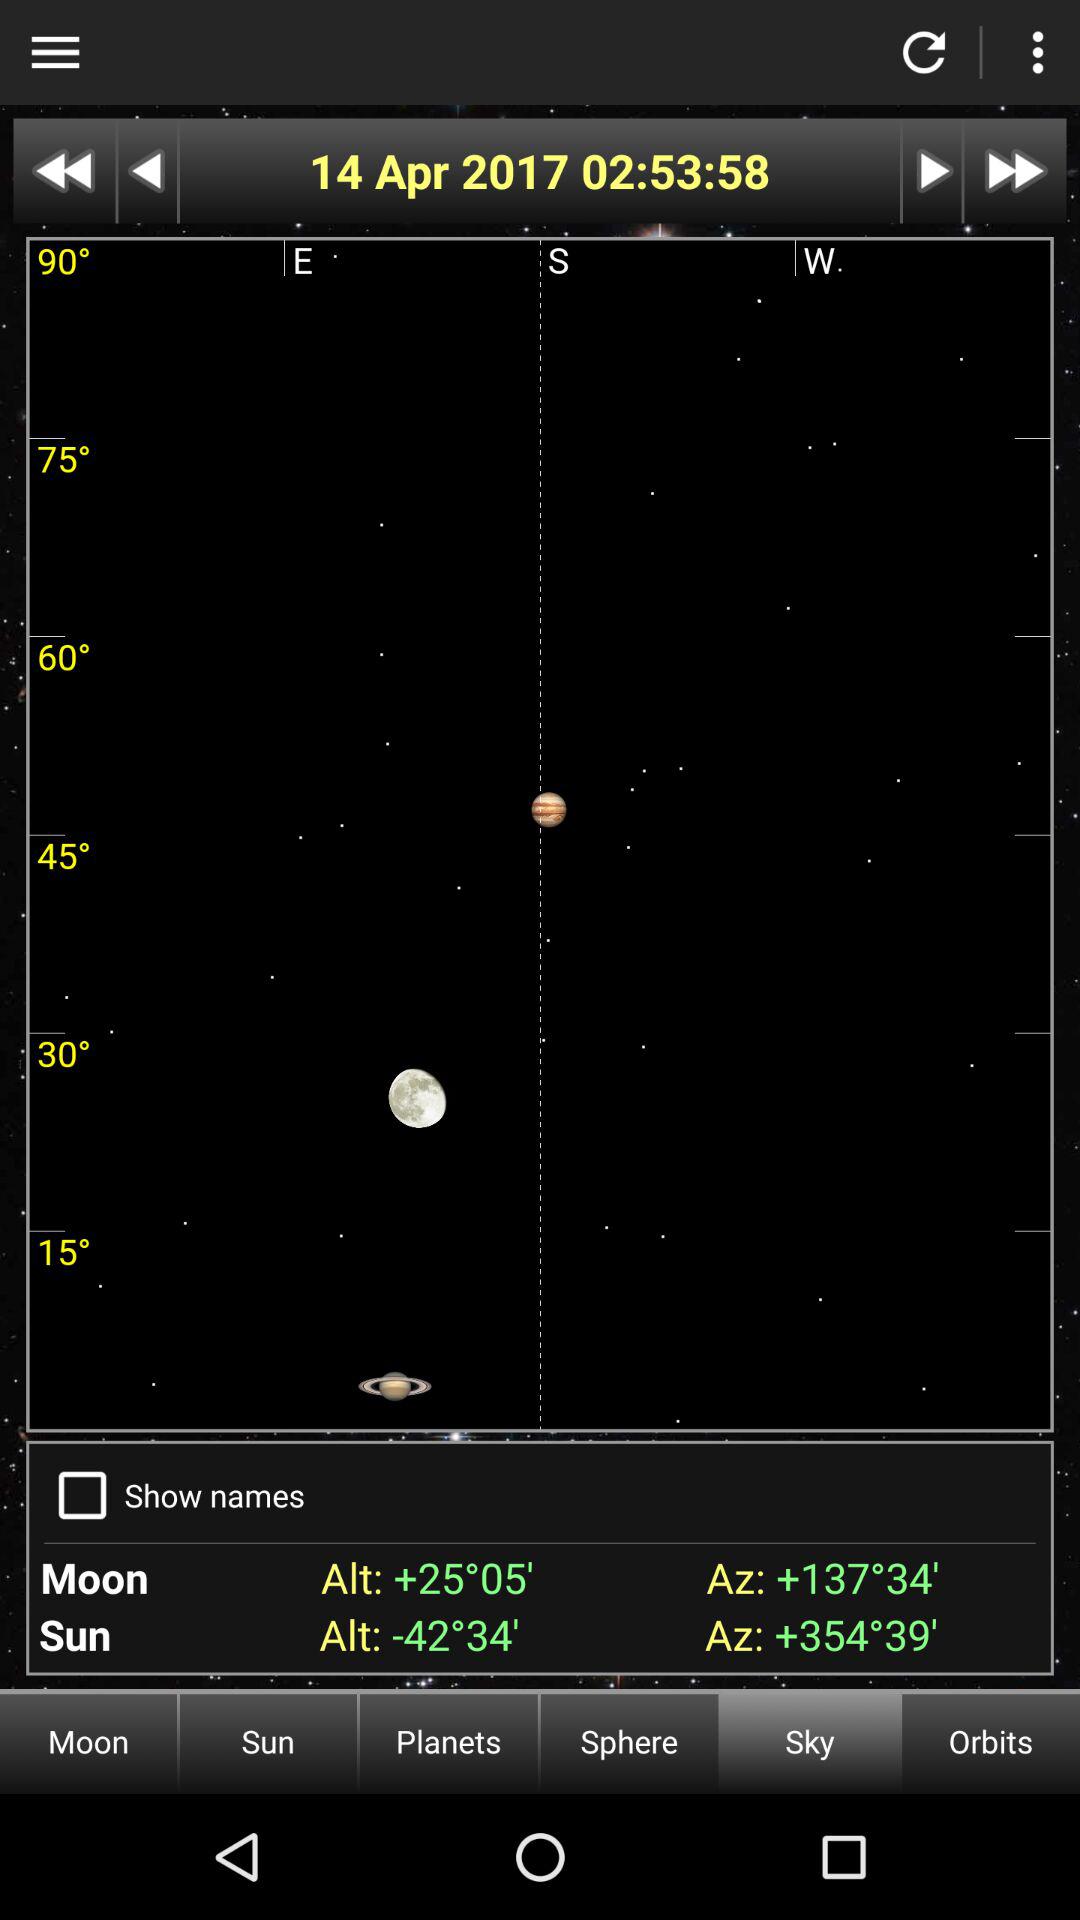 This screenshot has width=1080, height=1920. I want to click on go to next, so click(932, 170).